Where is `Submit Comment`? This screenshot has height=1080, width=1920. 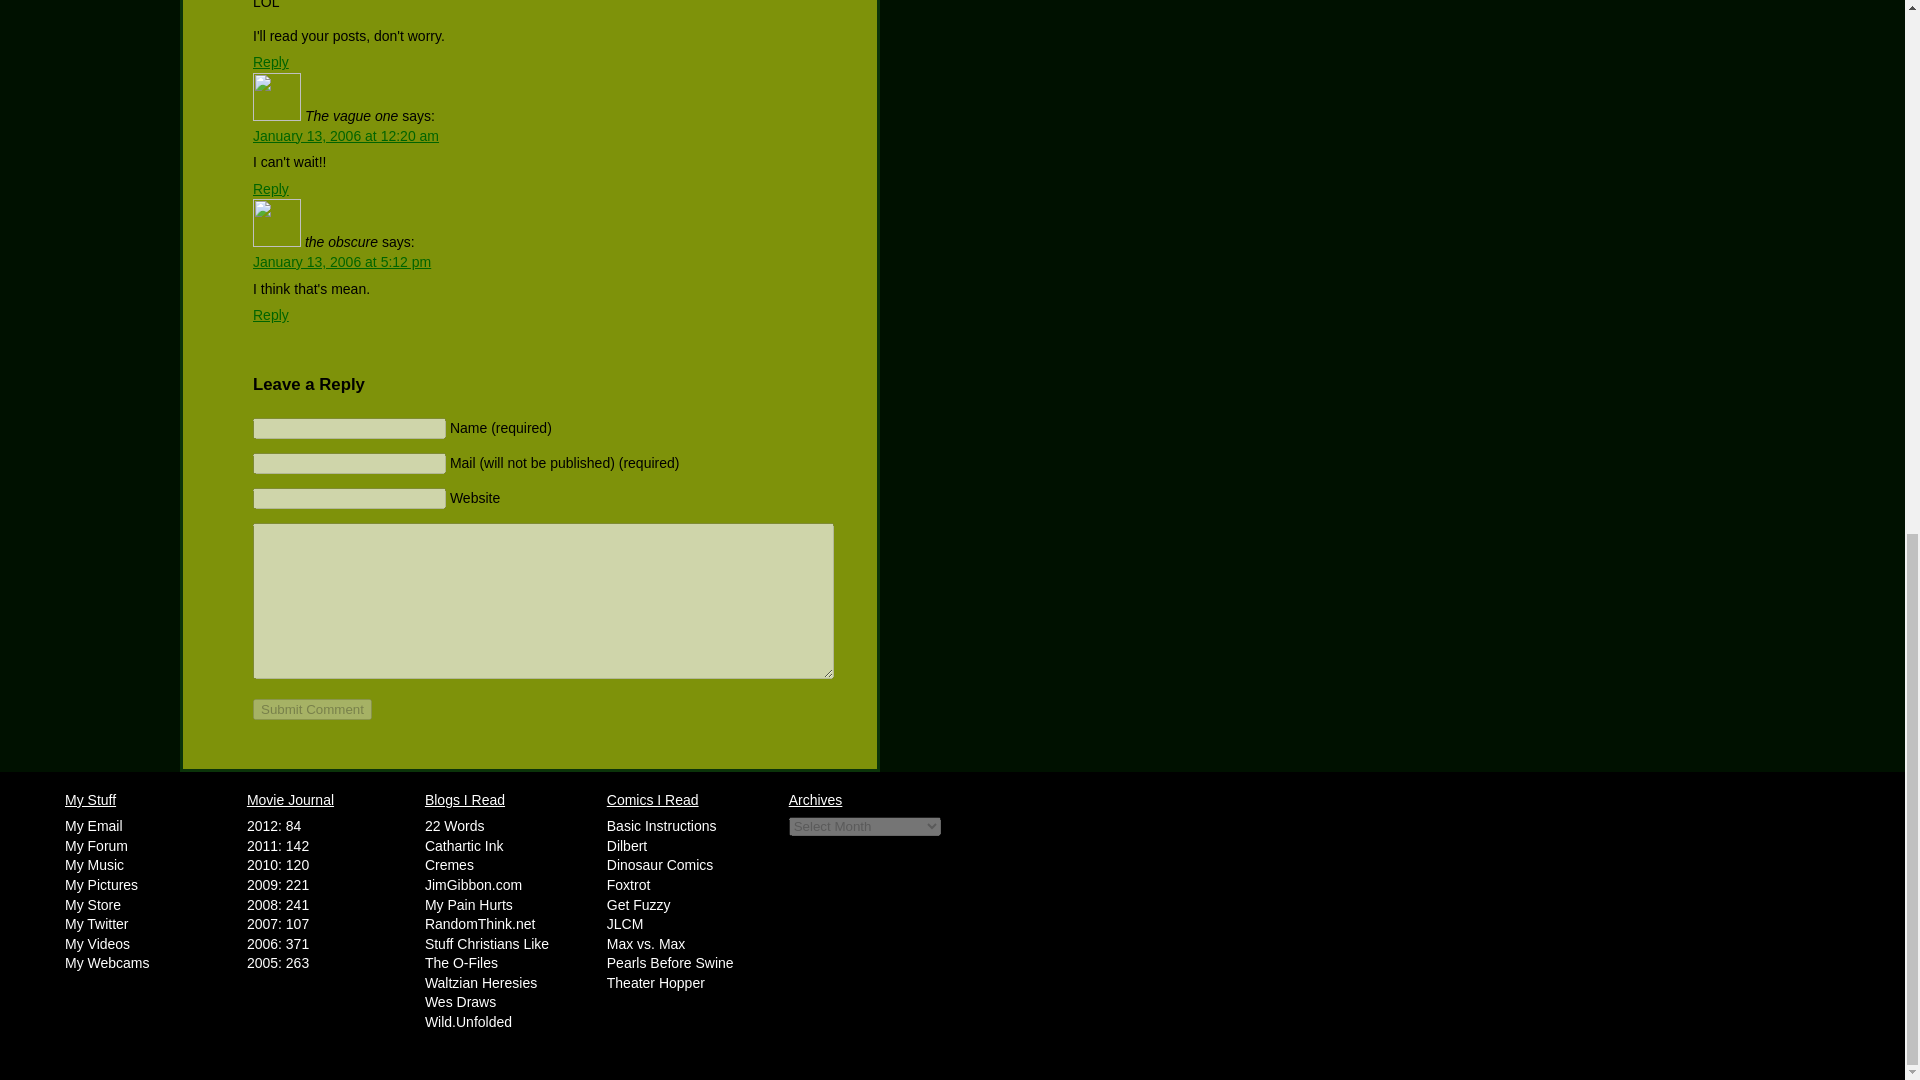
Submit Comment is located at coordinates (312, 709).